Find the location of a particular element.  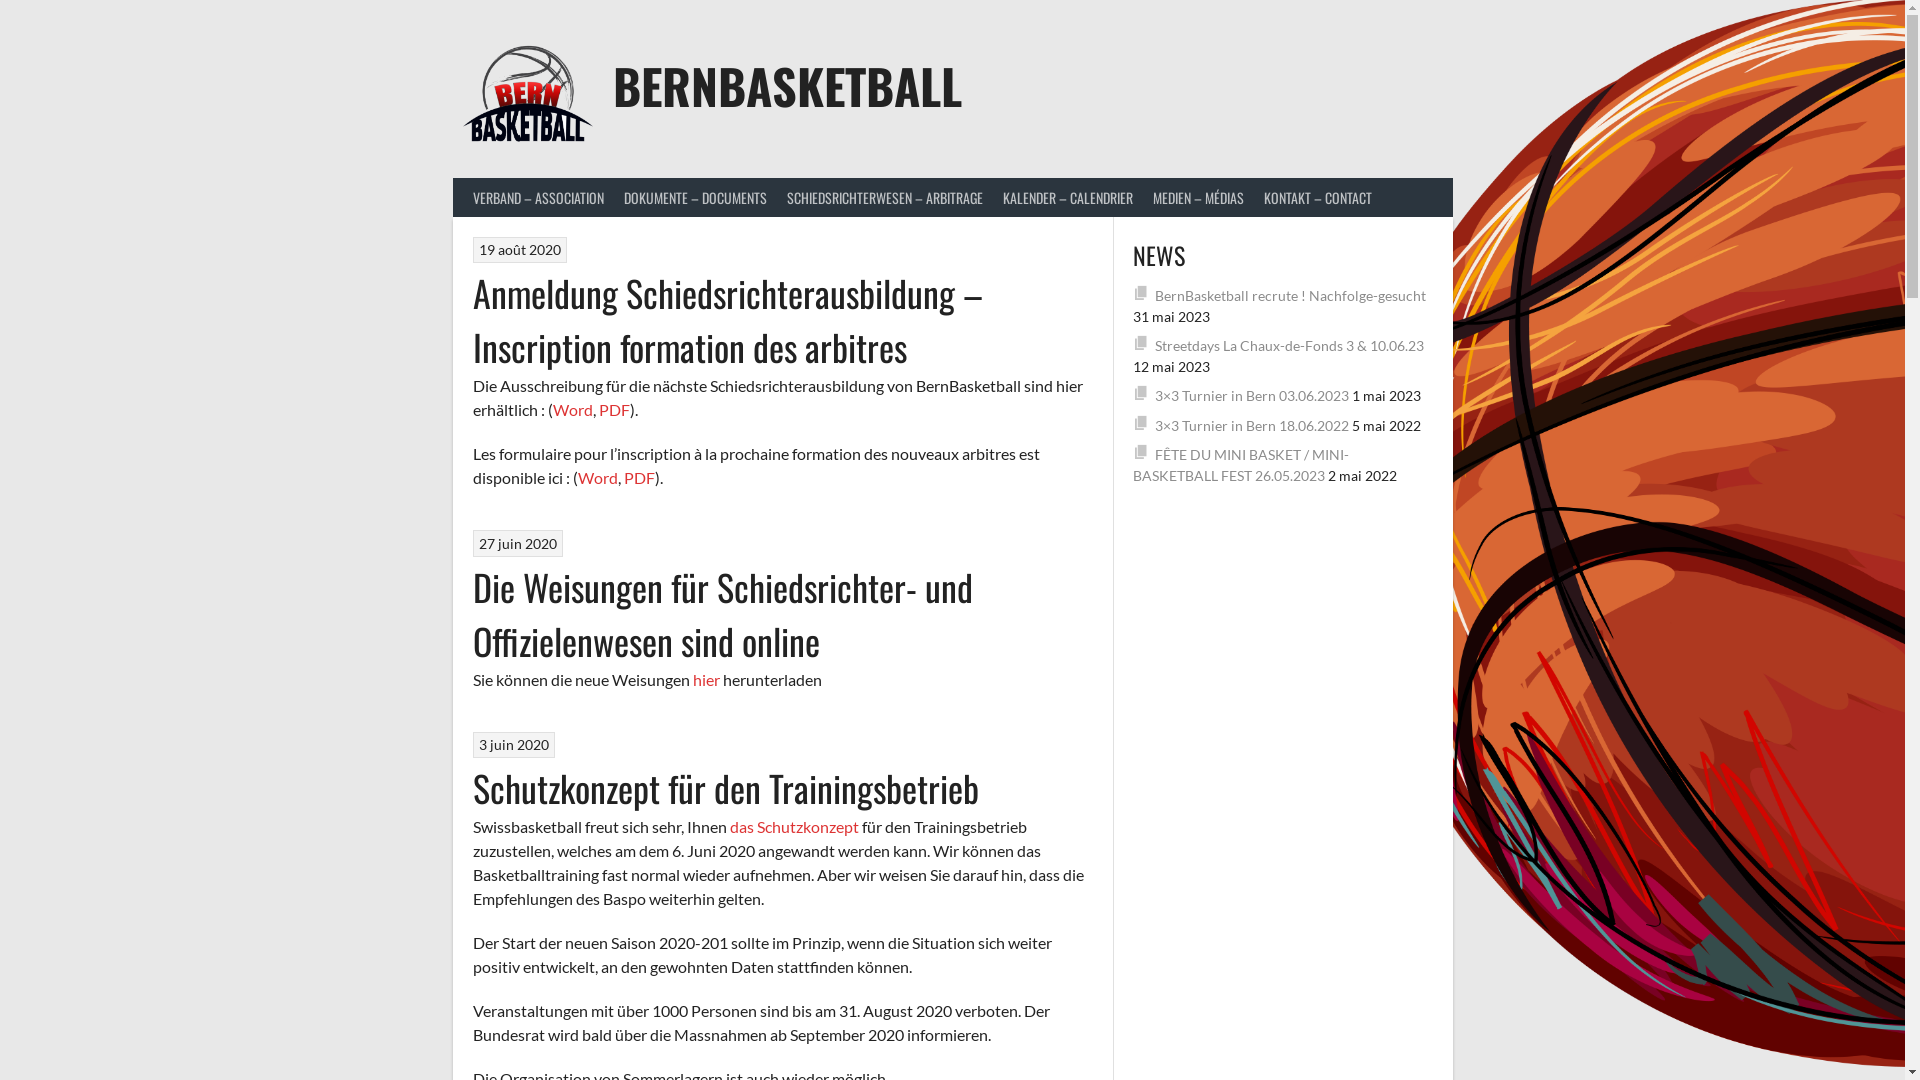

Streetdays La Chaux-de-Fonds 3 & 10.06.23 is located at coordinates (1290, 346).